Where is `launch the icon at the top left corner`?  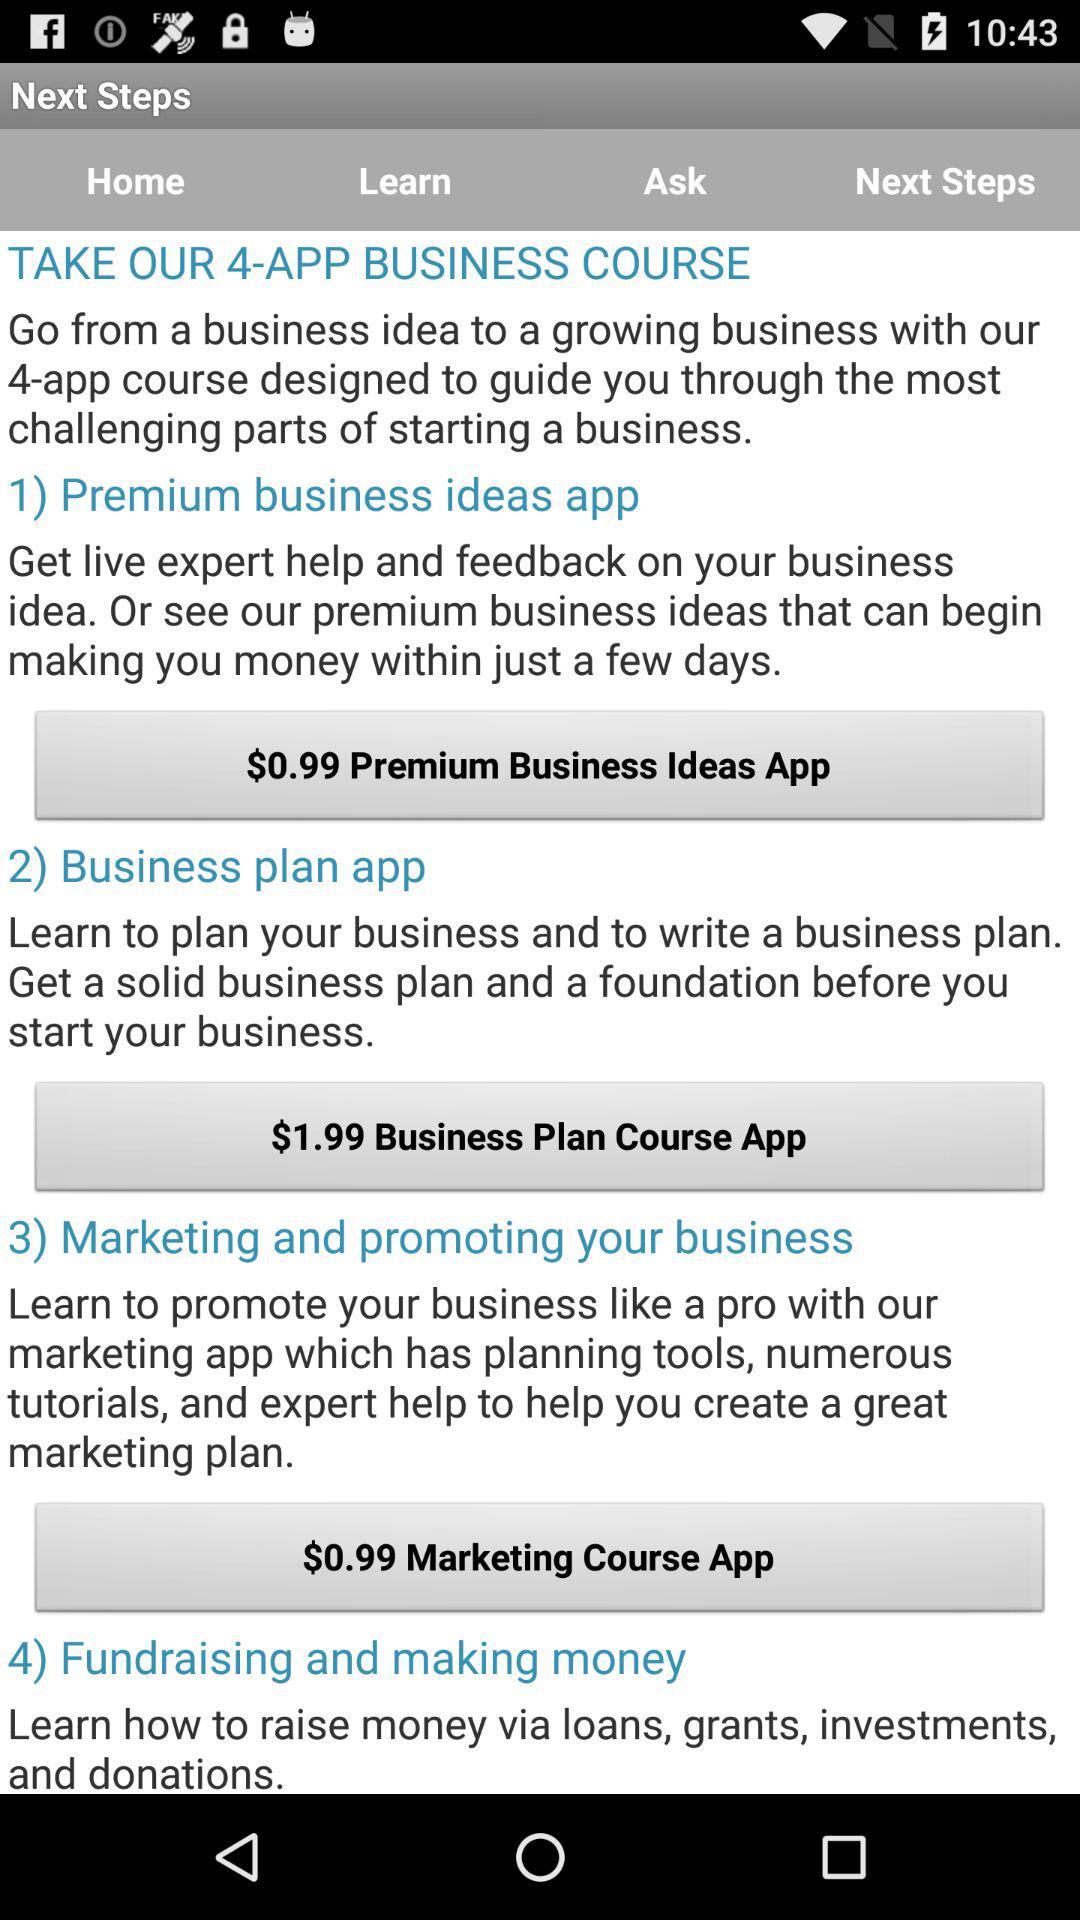
launch the icon at the top left corner is located at coordinates (135, 180).